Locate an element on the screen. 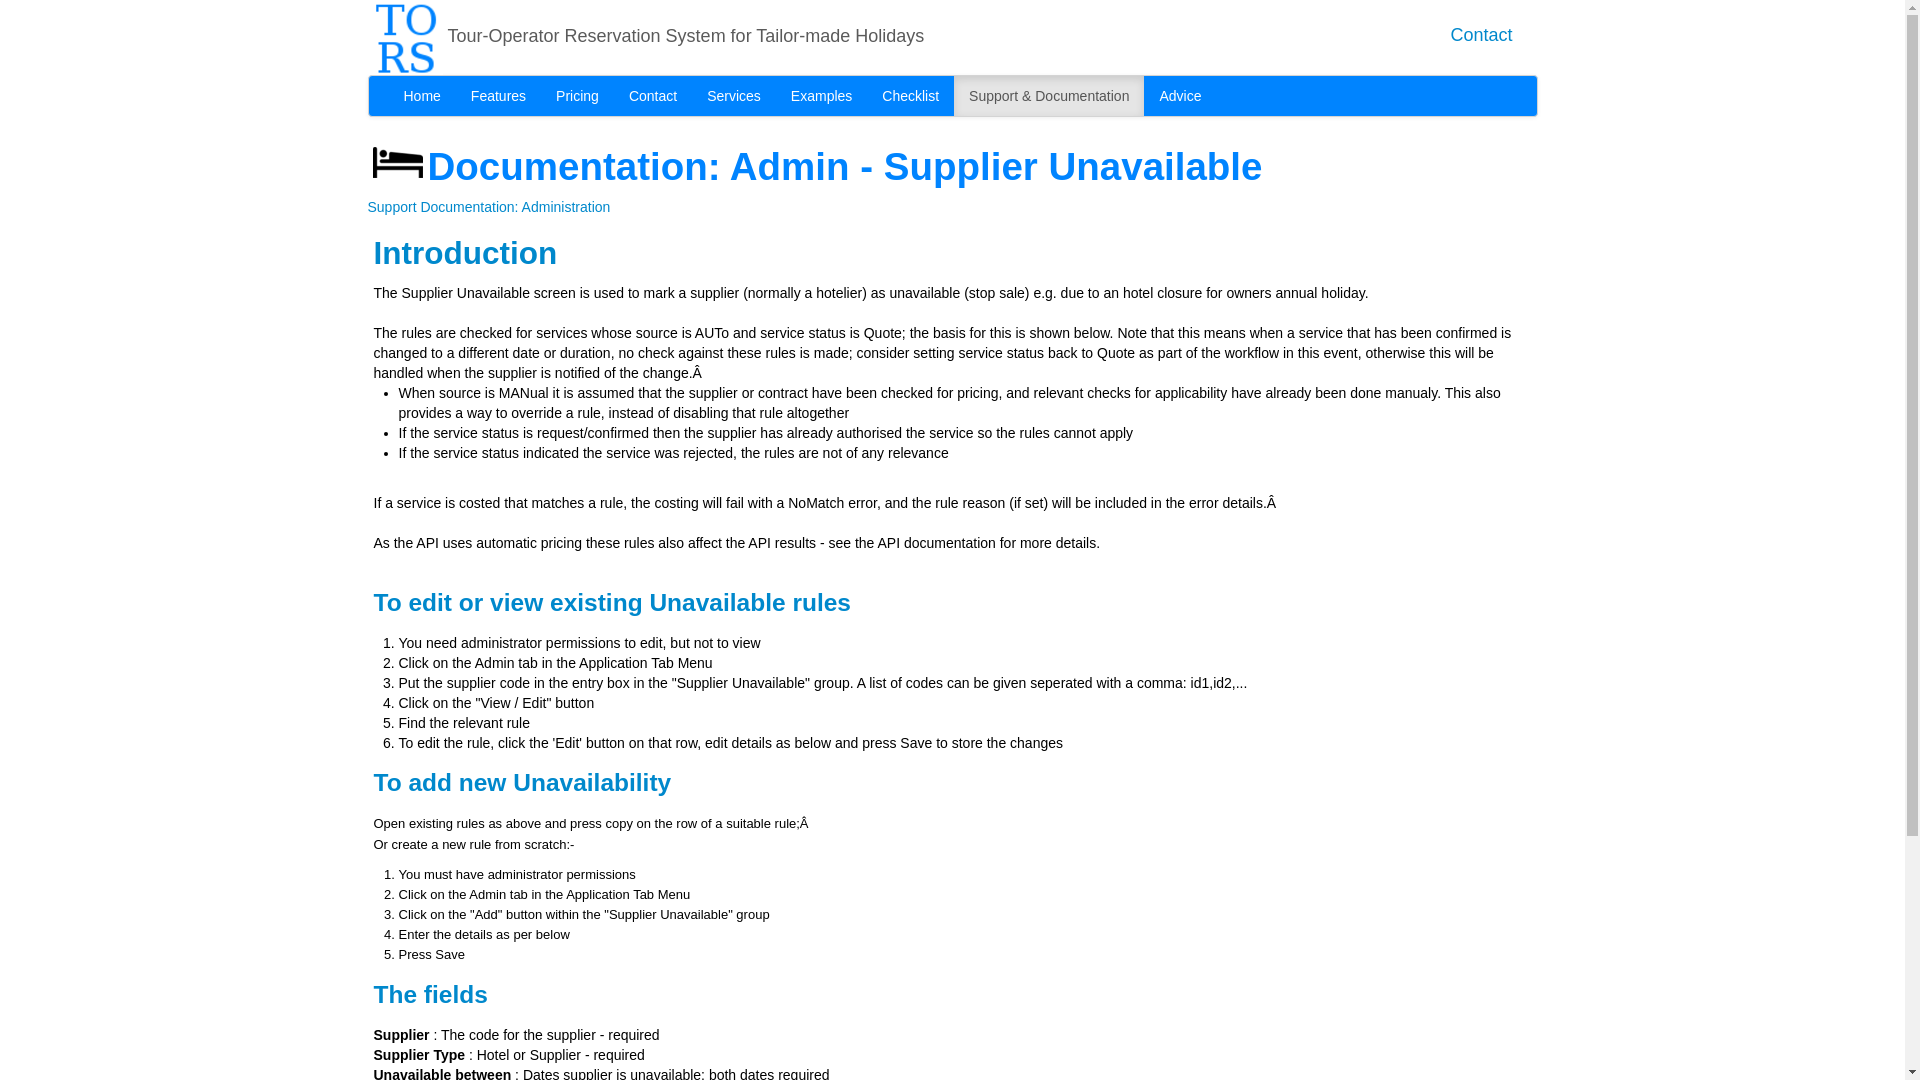  Contact is located at coordinates (1480, 34).